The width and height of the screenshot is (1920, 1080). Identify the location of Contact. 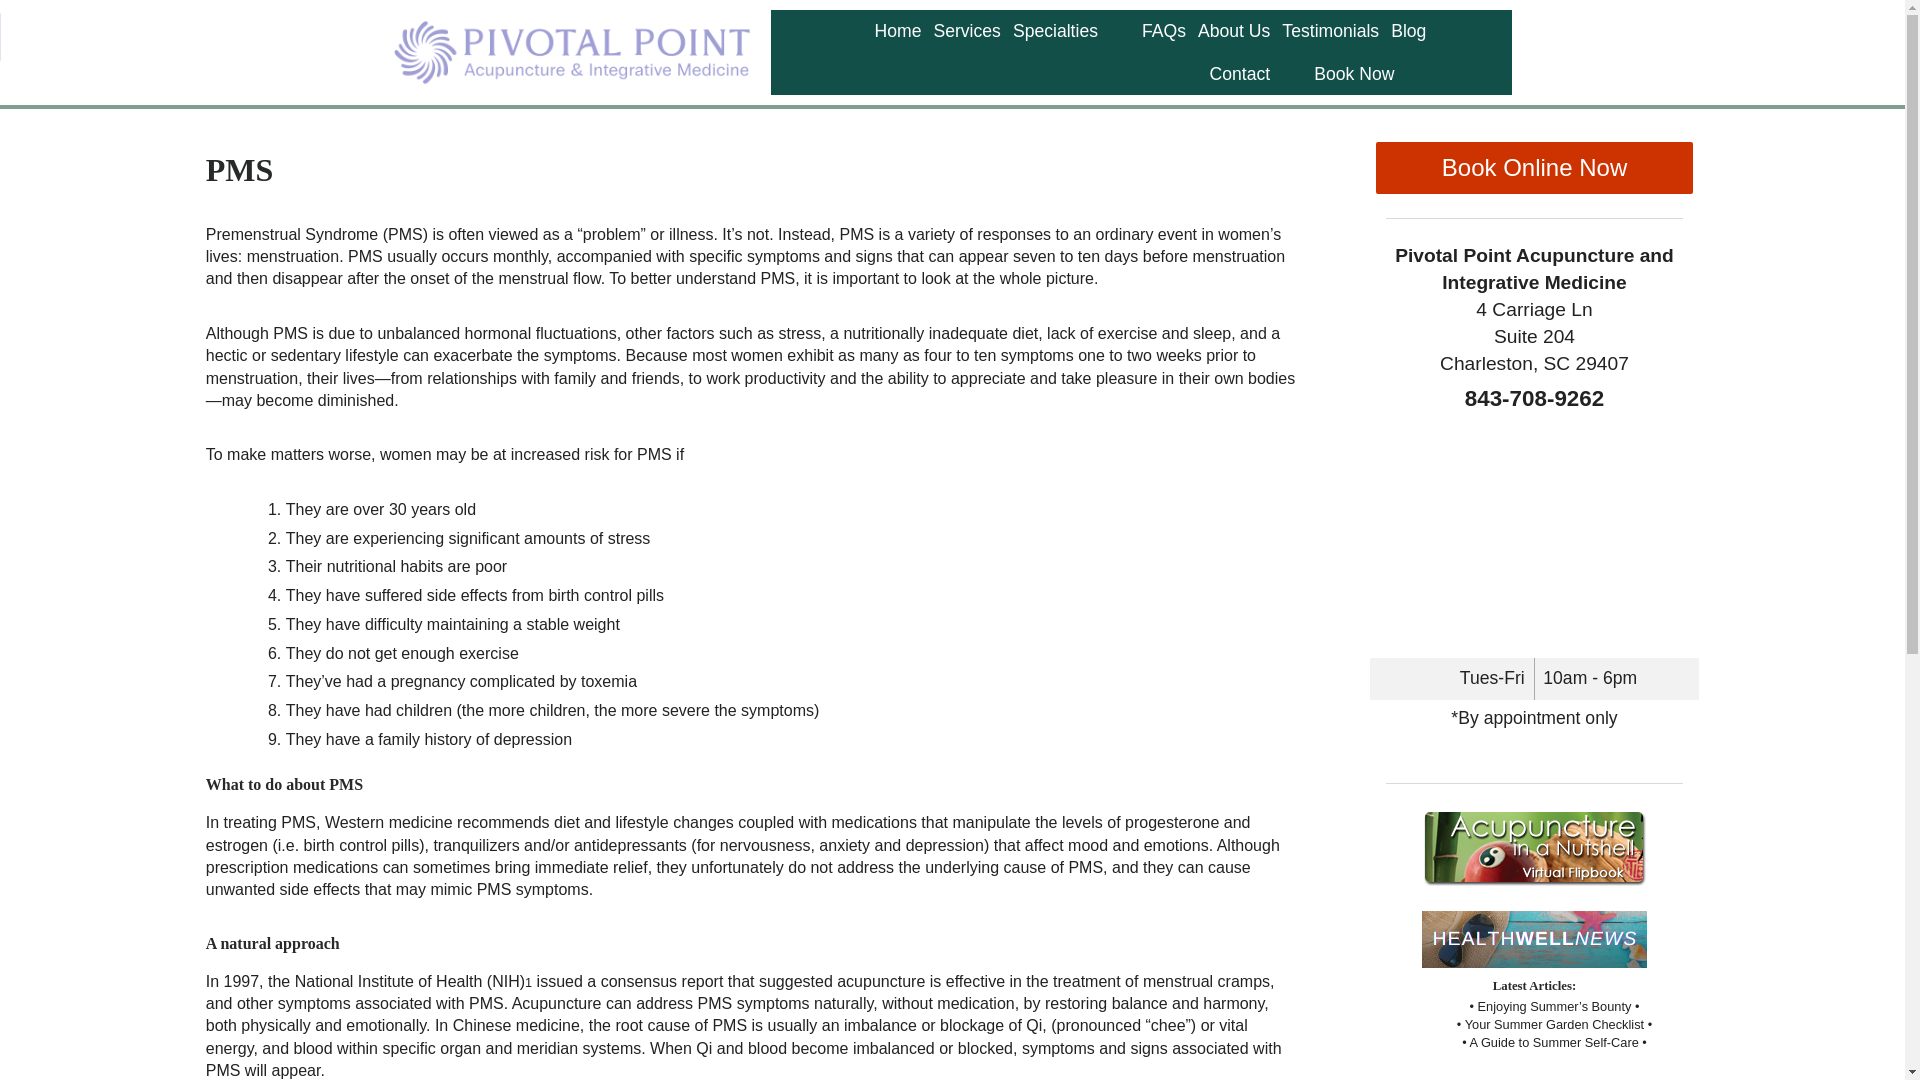
(1240, 74).